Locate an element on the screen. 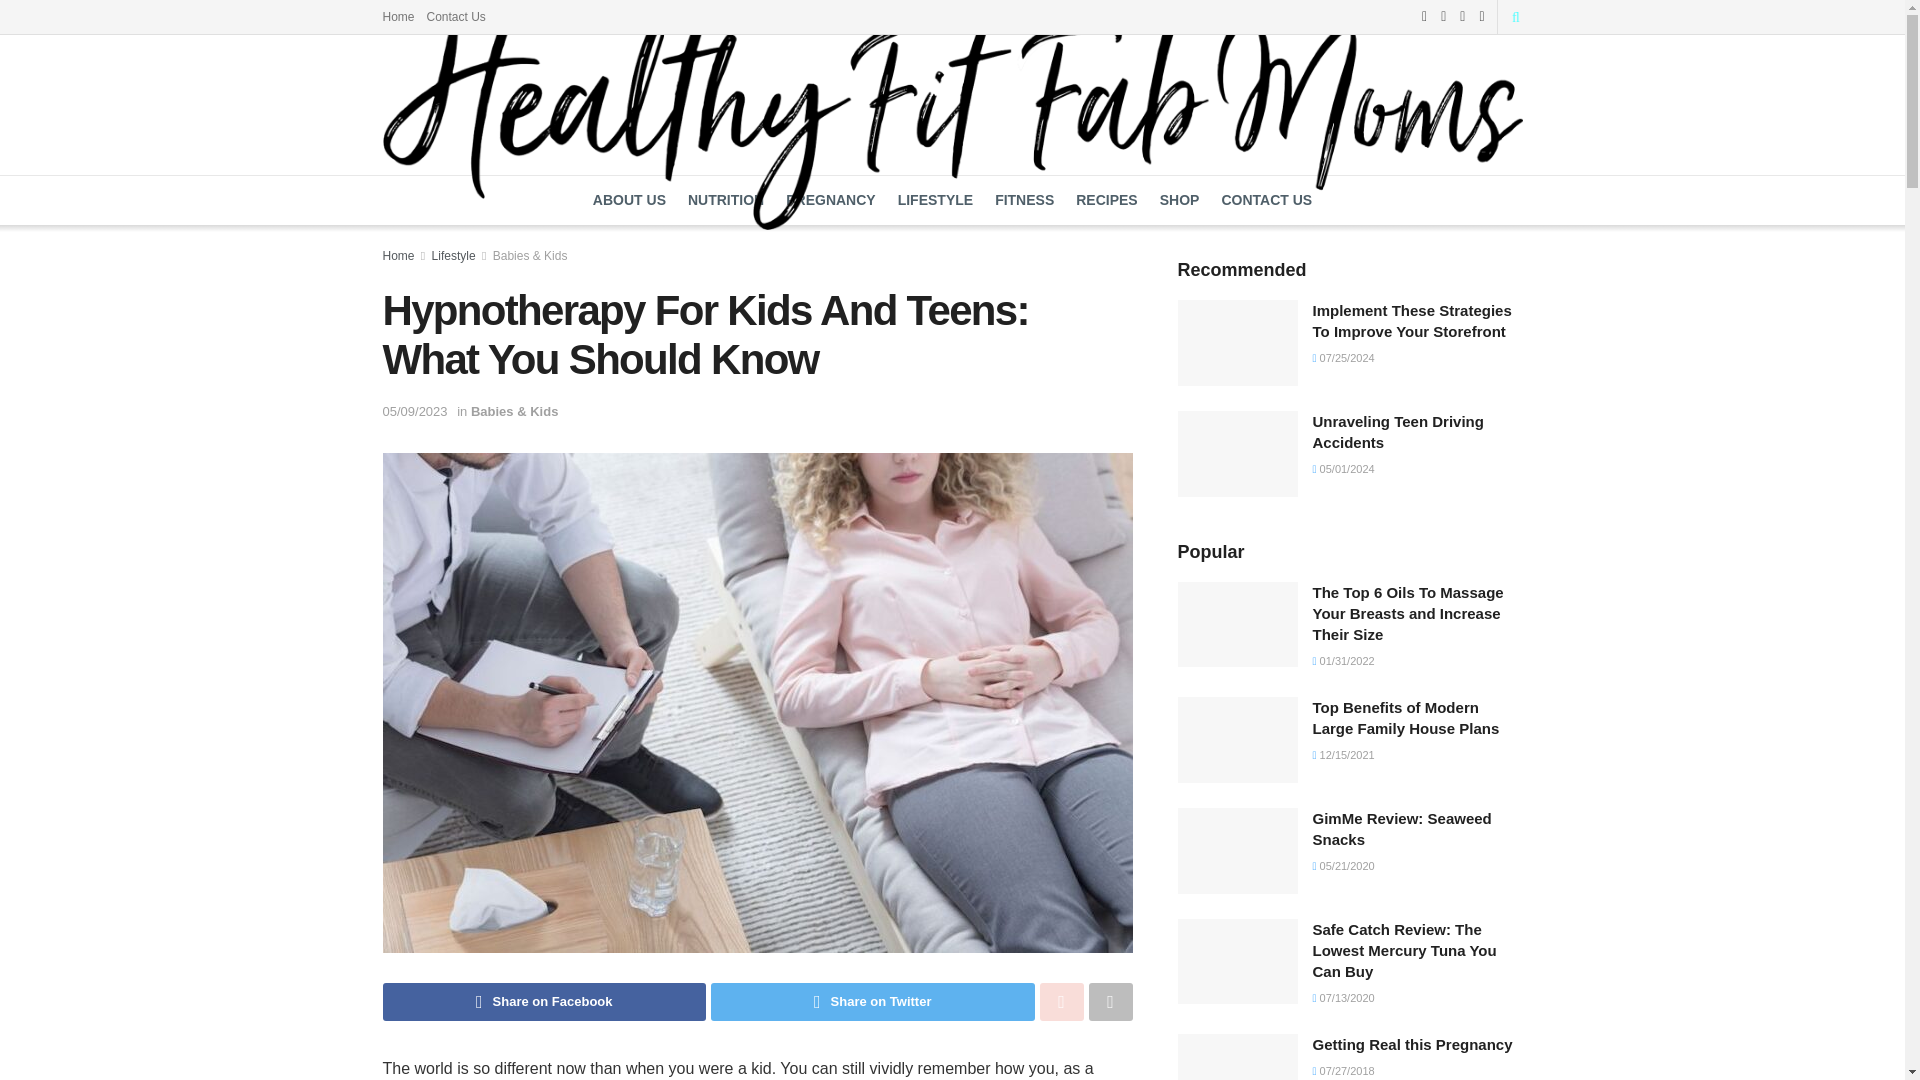  LIFESTYLE is located at coordinates (936, 200).